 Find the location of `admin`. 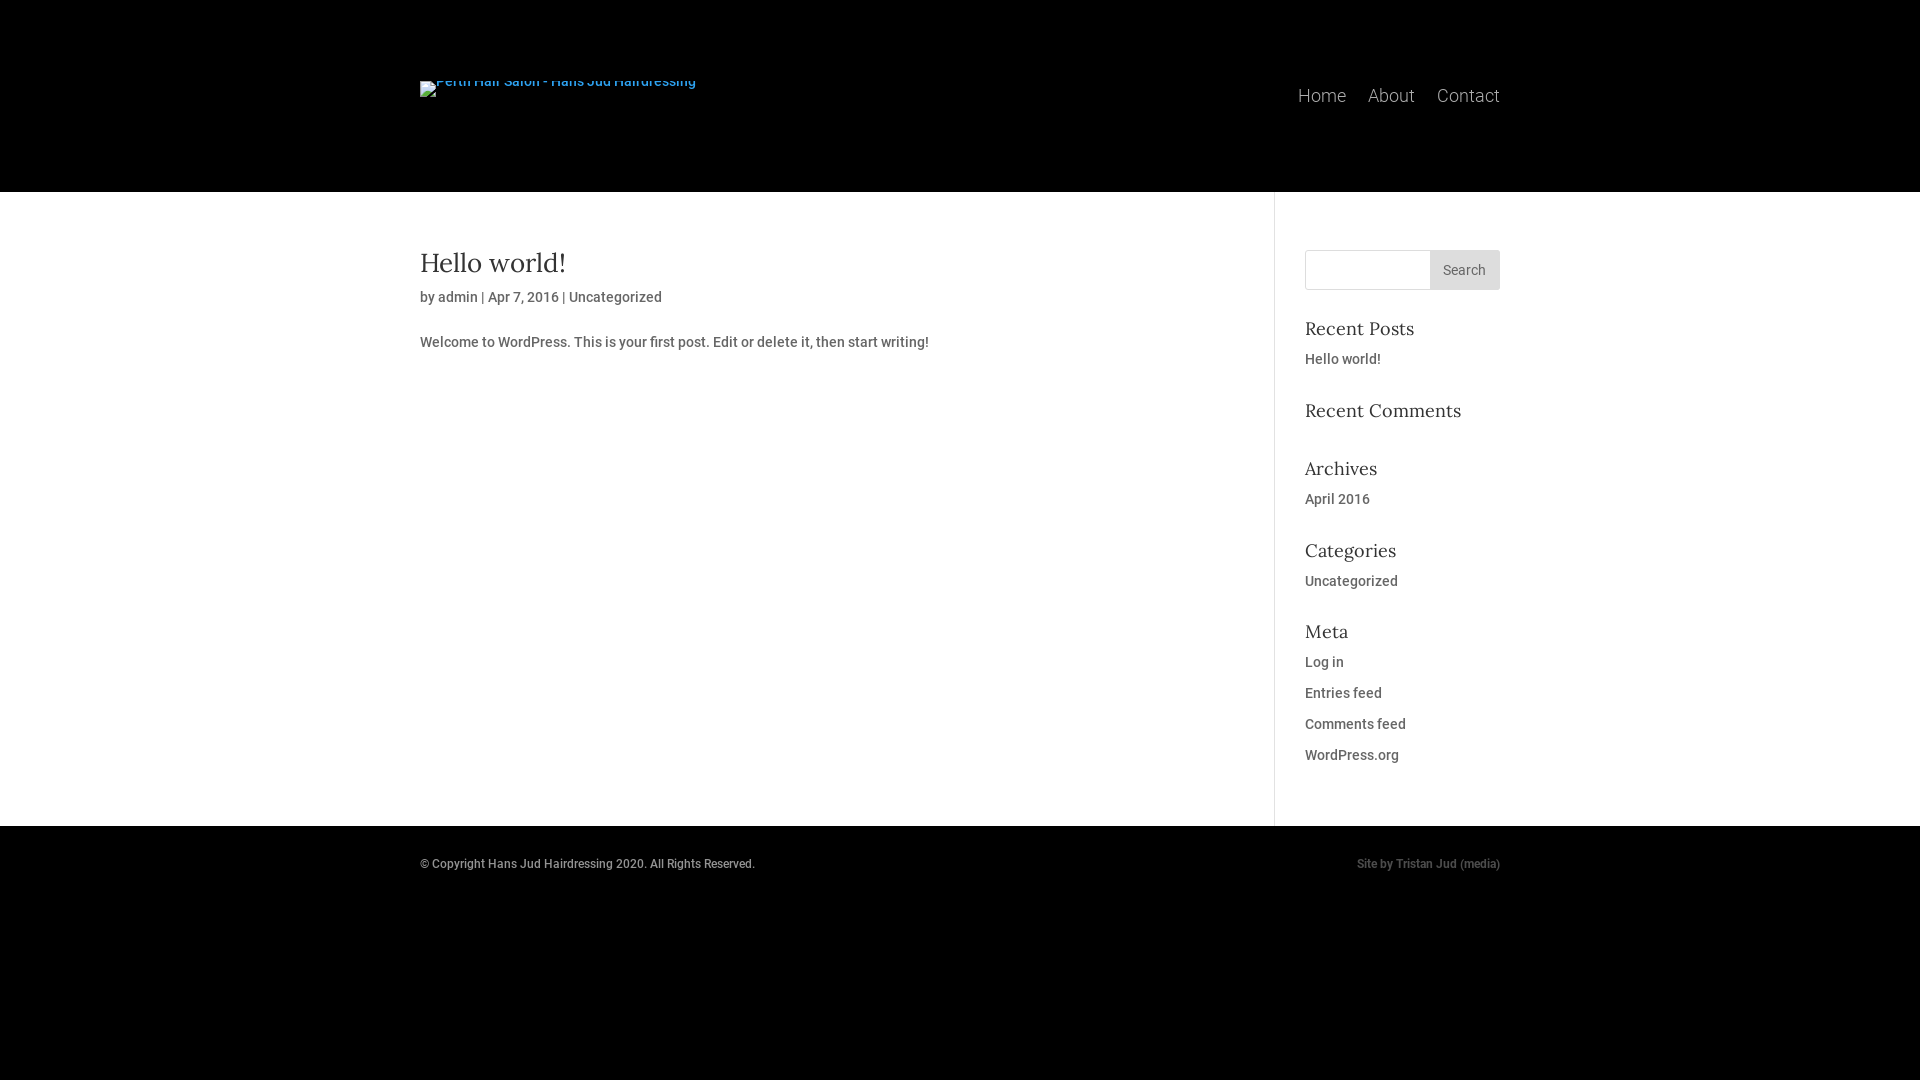

admin is located at coordinates (458, 297).